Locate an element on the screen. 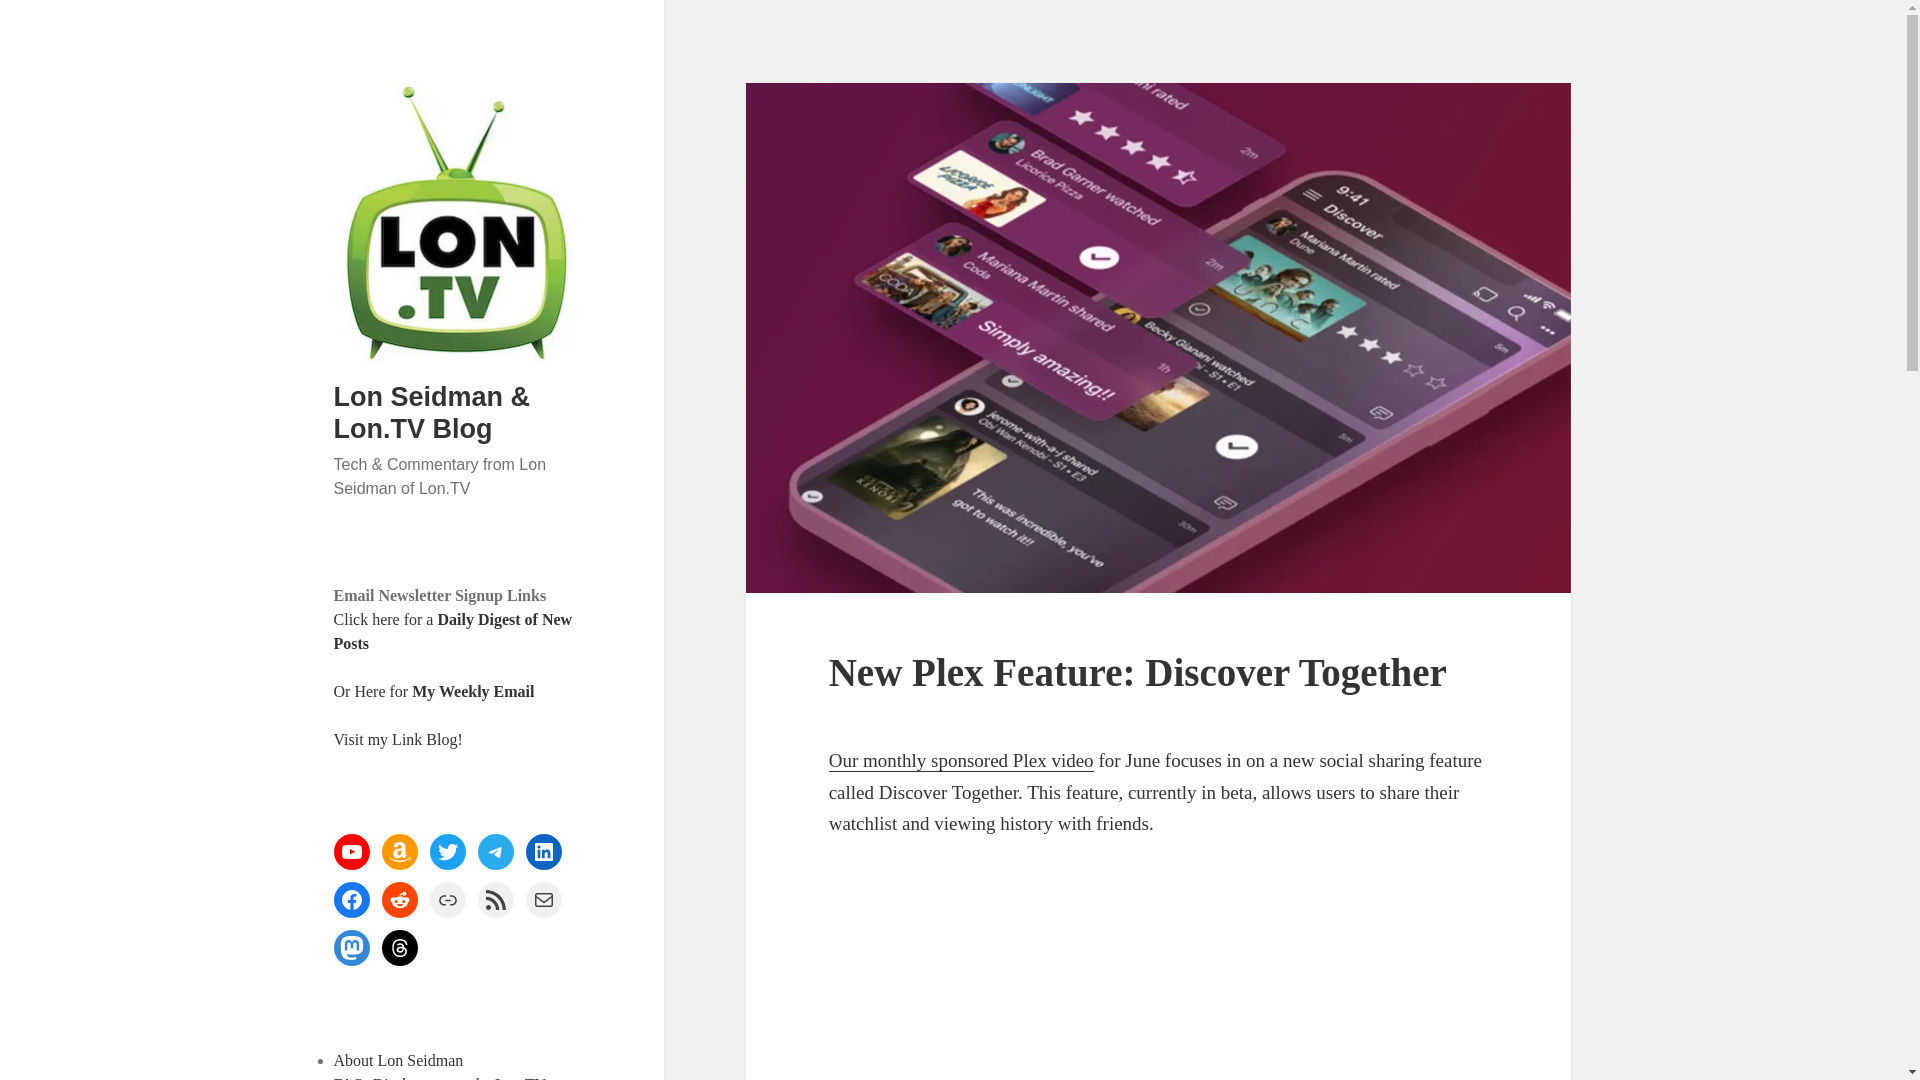  Or Here for My Weekly Email is located at coordinates (434, 690).